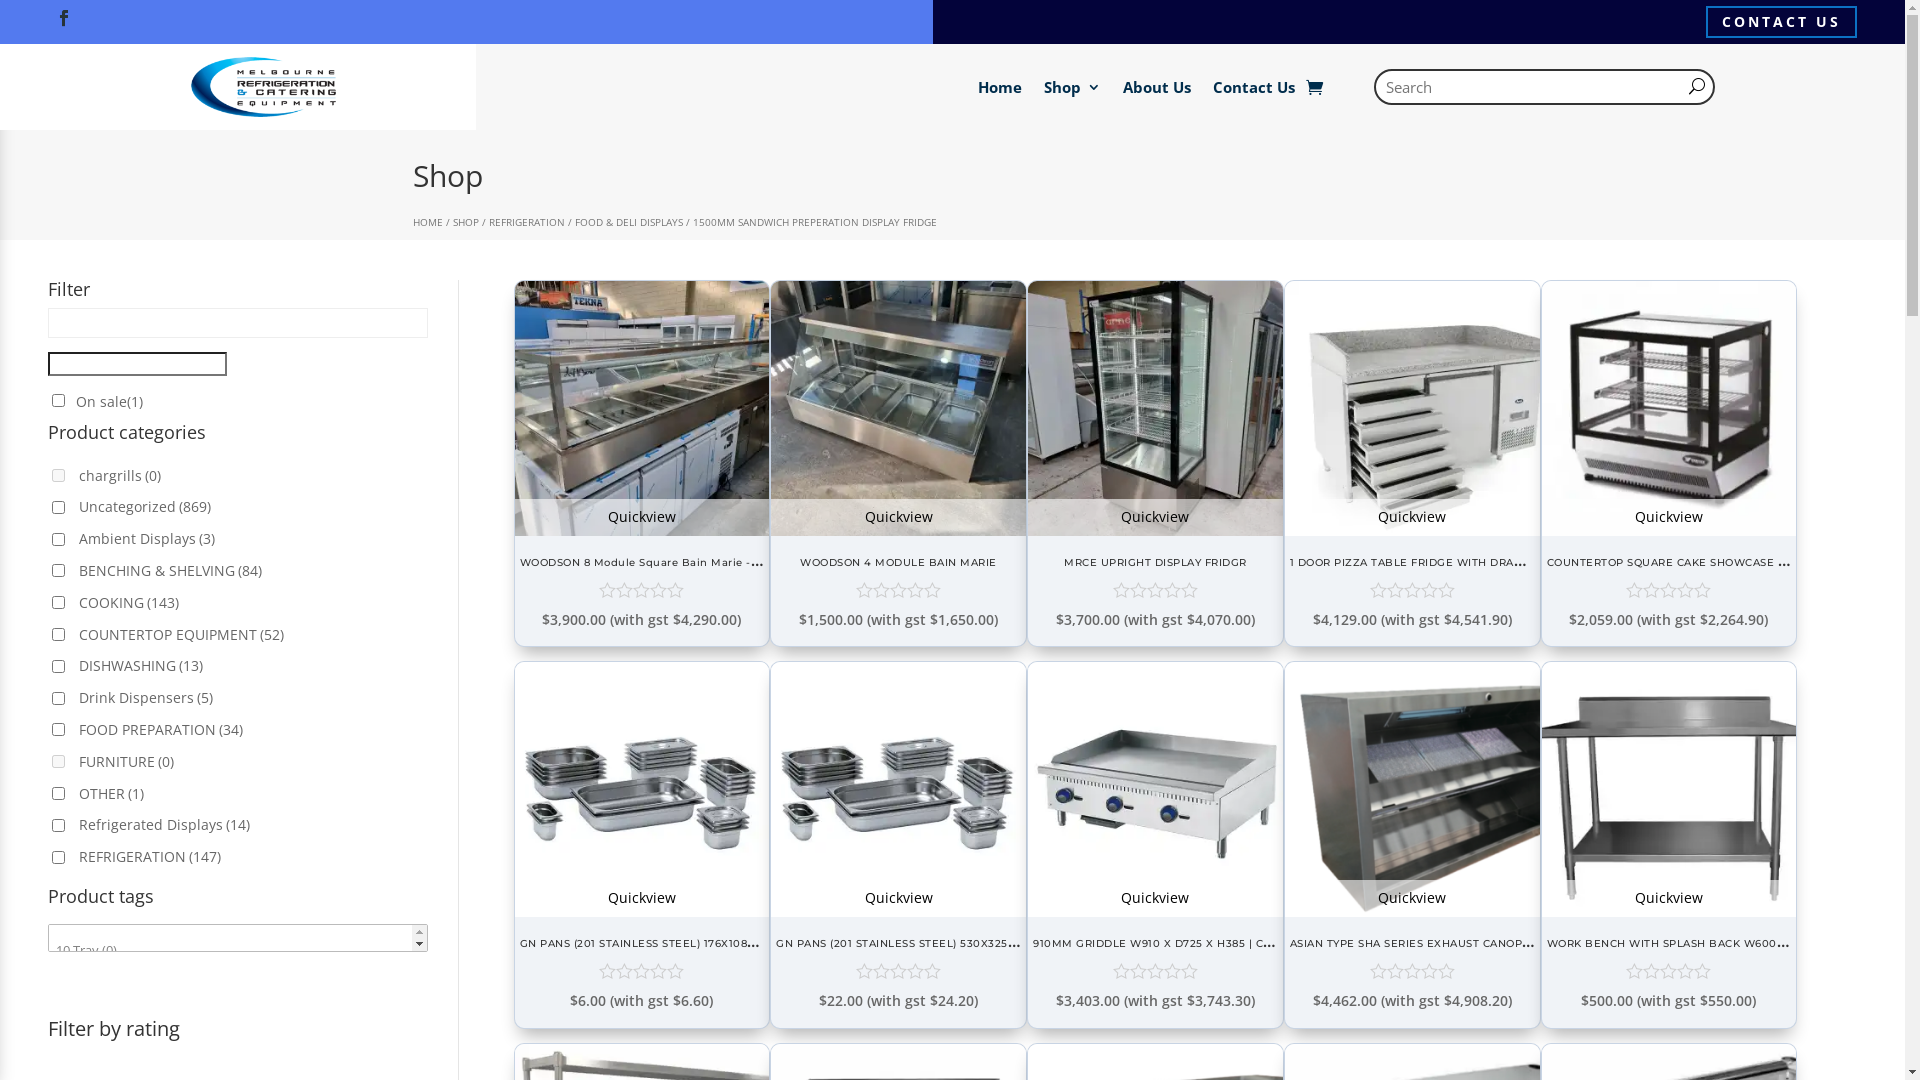  What do you see at coordinates (898, 518) in the screenshot?
I see `Quickview` at bounding box center [898, 518].